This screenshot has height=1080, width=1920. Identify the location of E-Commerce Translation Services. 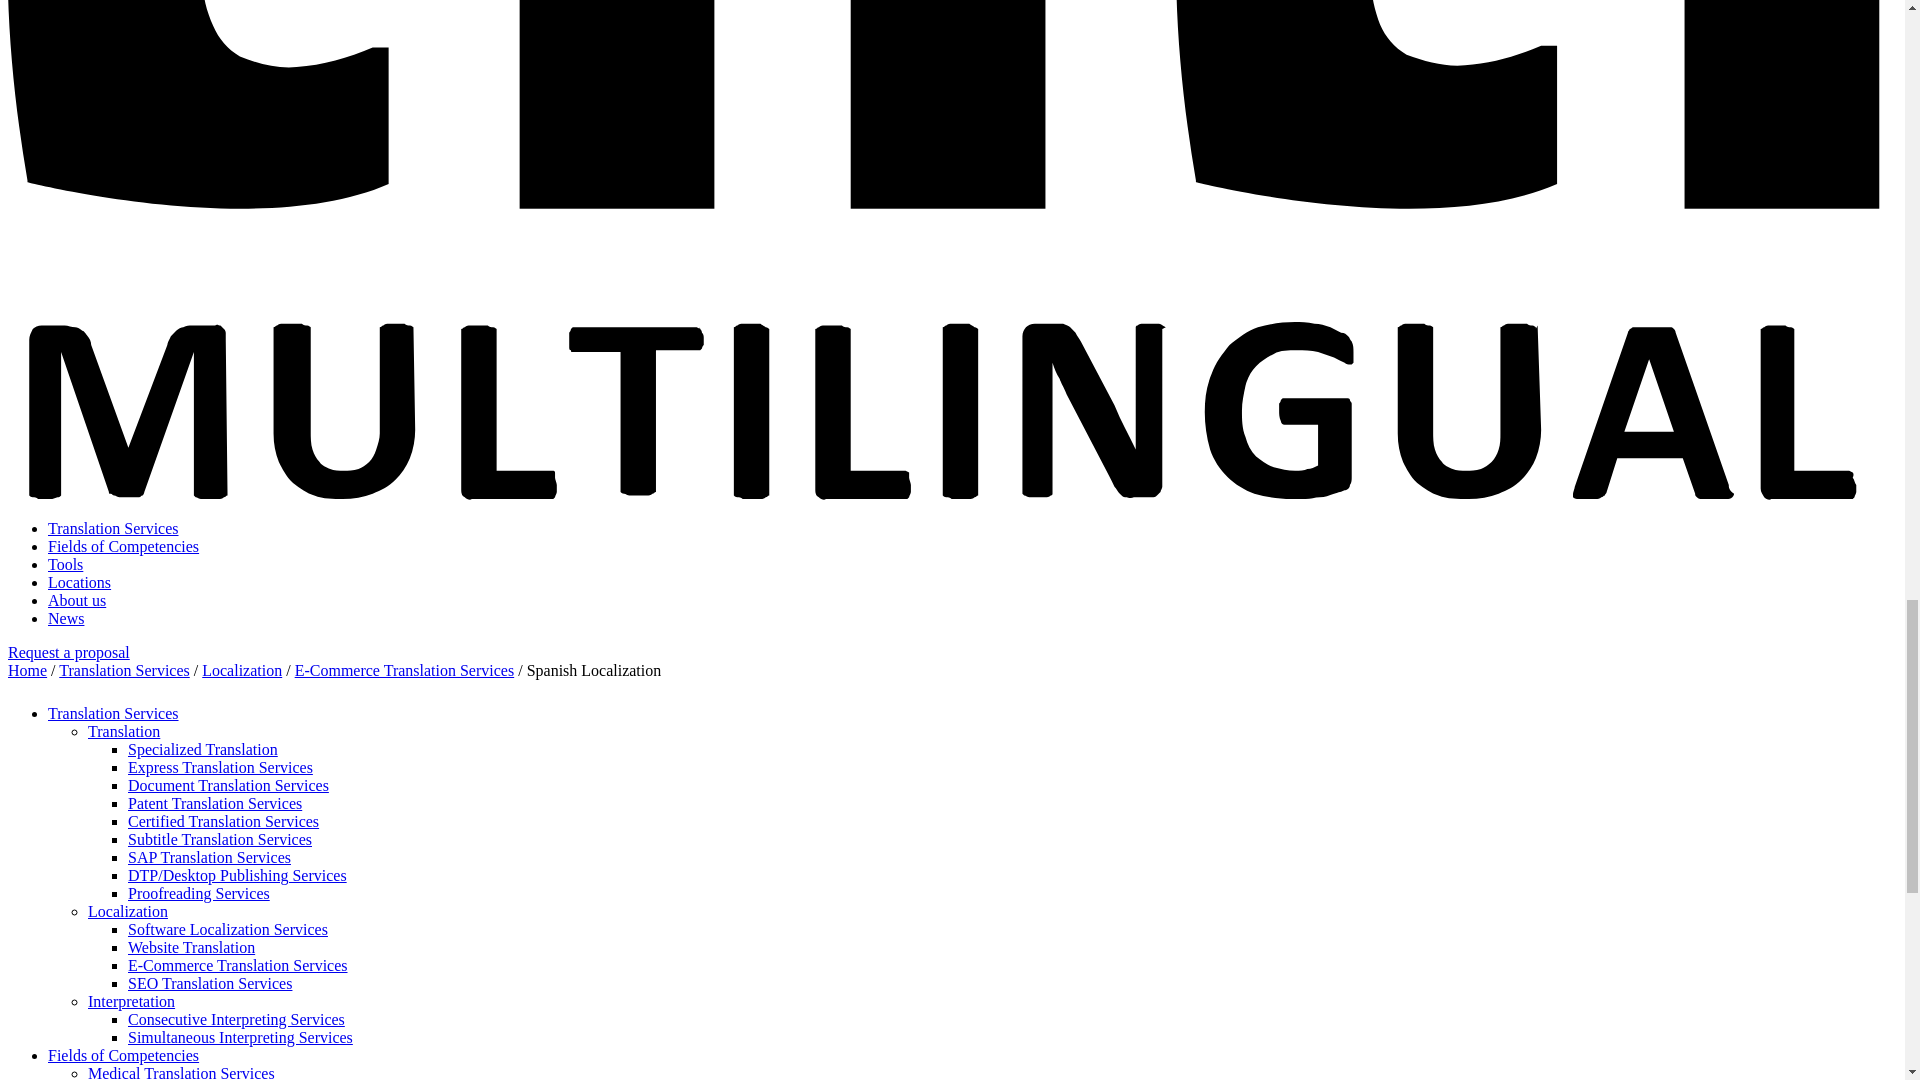
(238, 965).